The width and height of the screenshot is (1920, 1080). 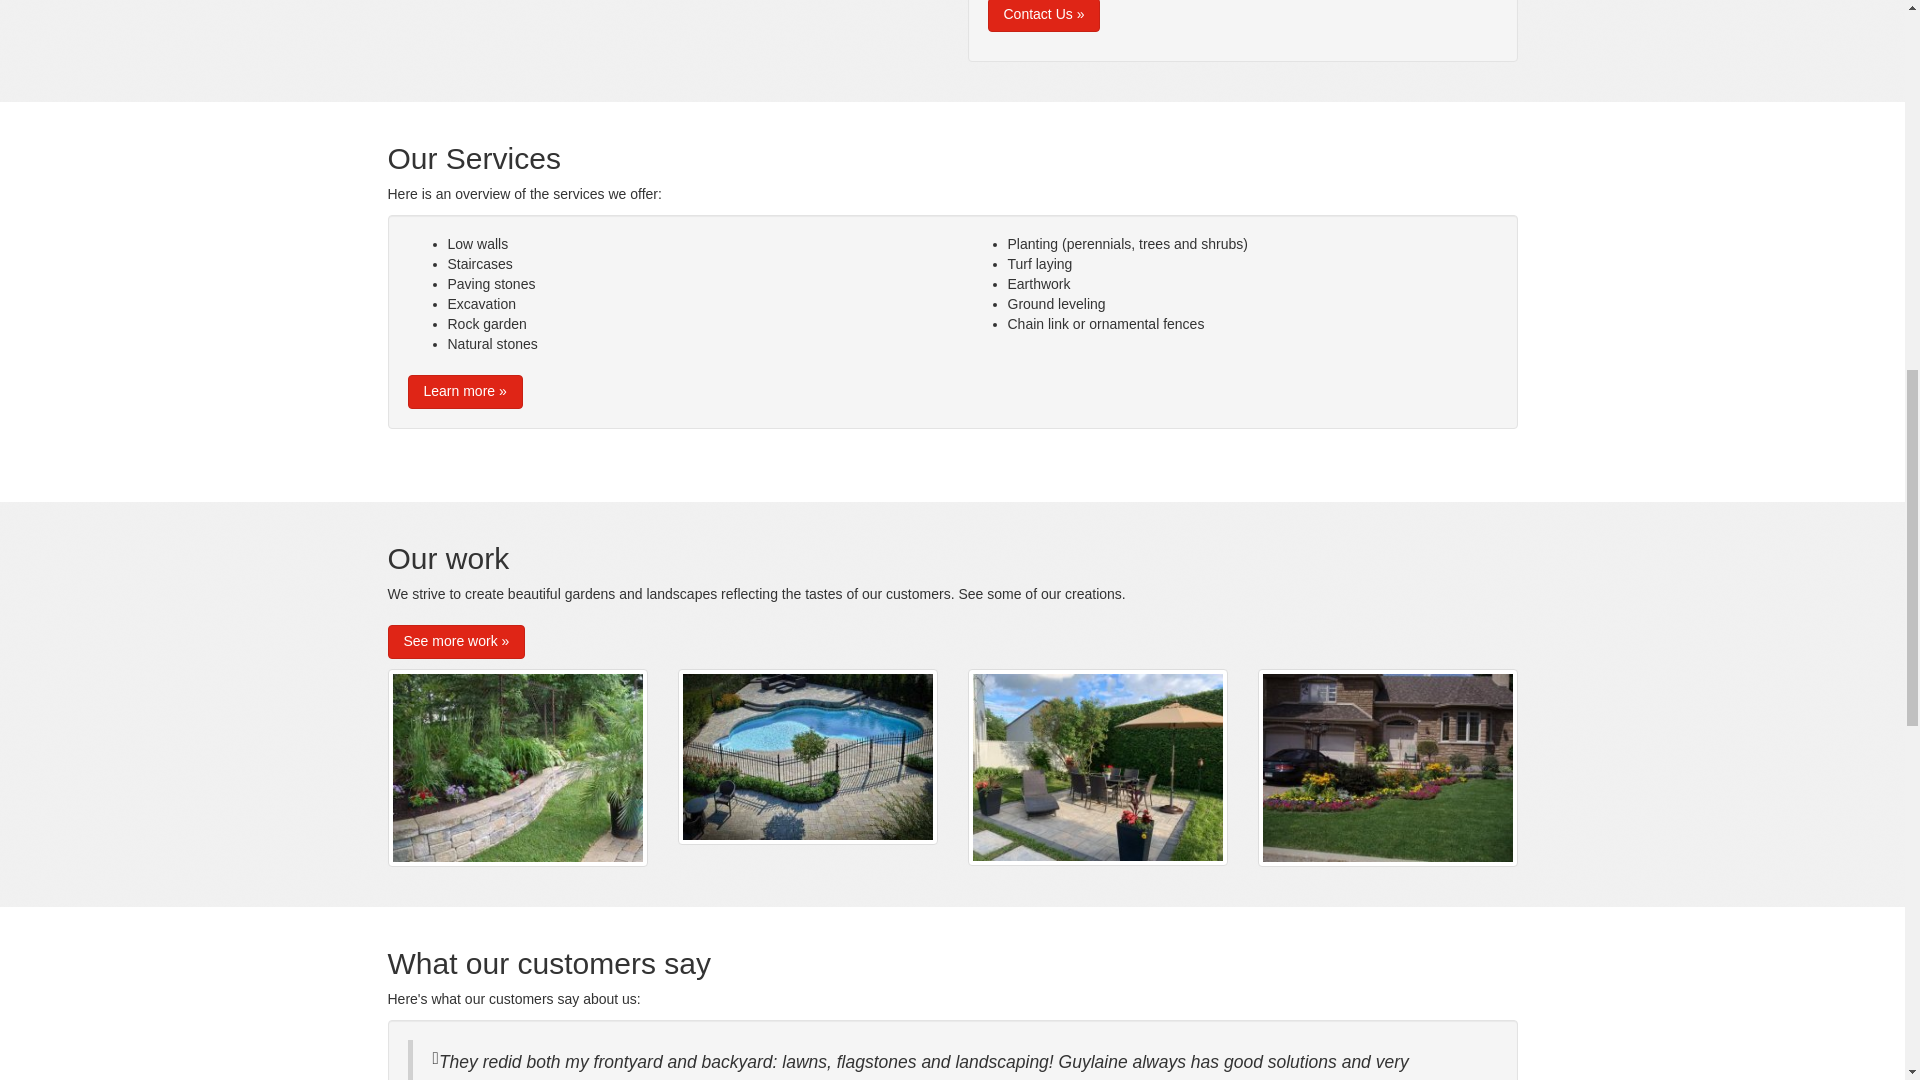 I want to click on 0004, so click(x=808, y=756).